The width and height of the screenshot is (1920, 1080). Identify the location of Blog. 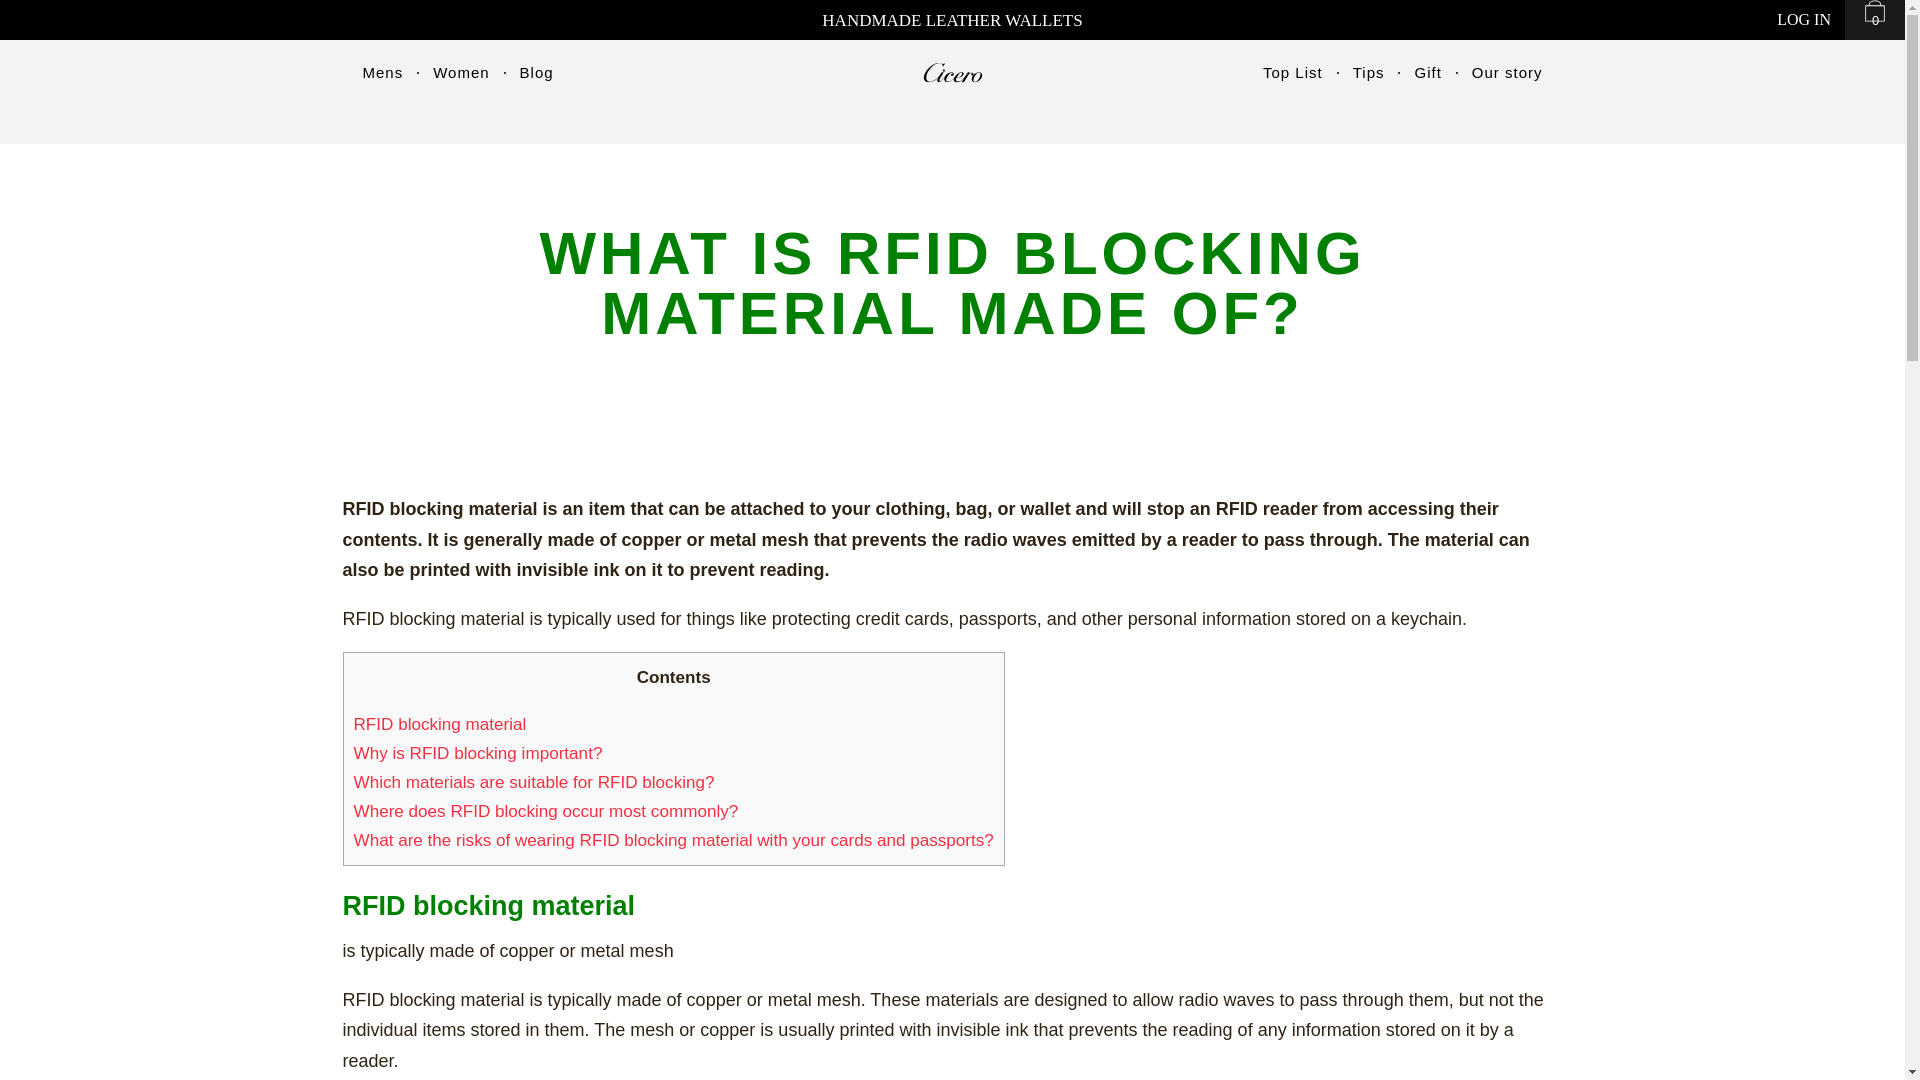
(537, 72).